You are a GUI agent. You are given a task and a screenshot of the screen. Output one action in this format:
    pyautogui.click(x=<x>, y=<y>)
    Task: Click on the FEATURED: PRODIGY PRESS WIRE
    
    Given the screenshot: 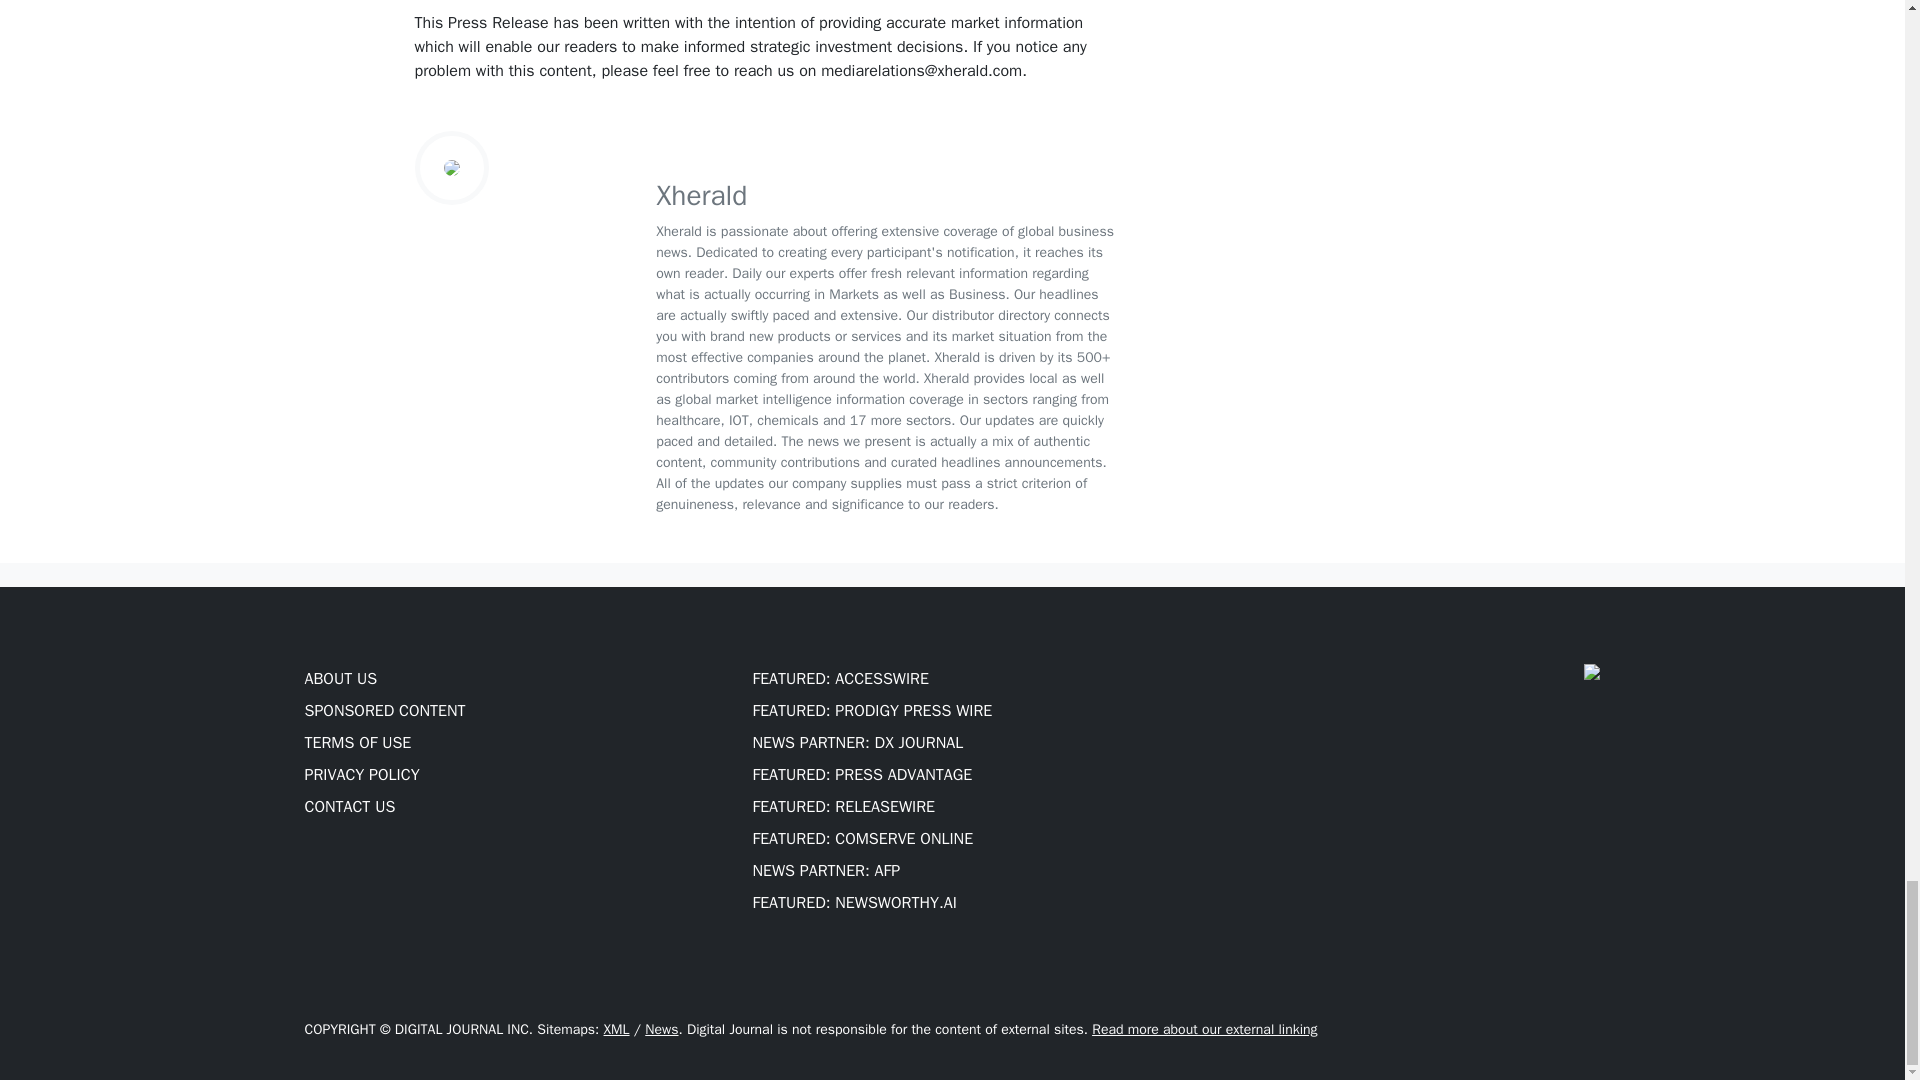 What is the action you would take?
    pyautogui.click(x=872, y=710)
    